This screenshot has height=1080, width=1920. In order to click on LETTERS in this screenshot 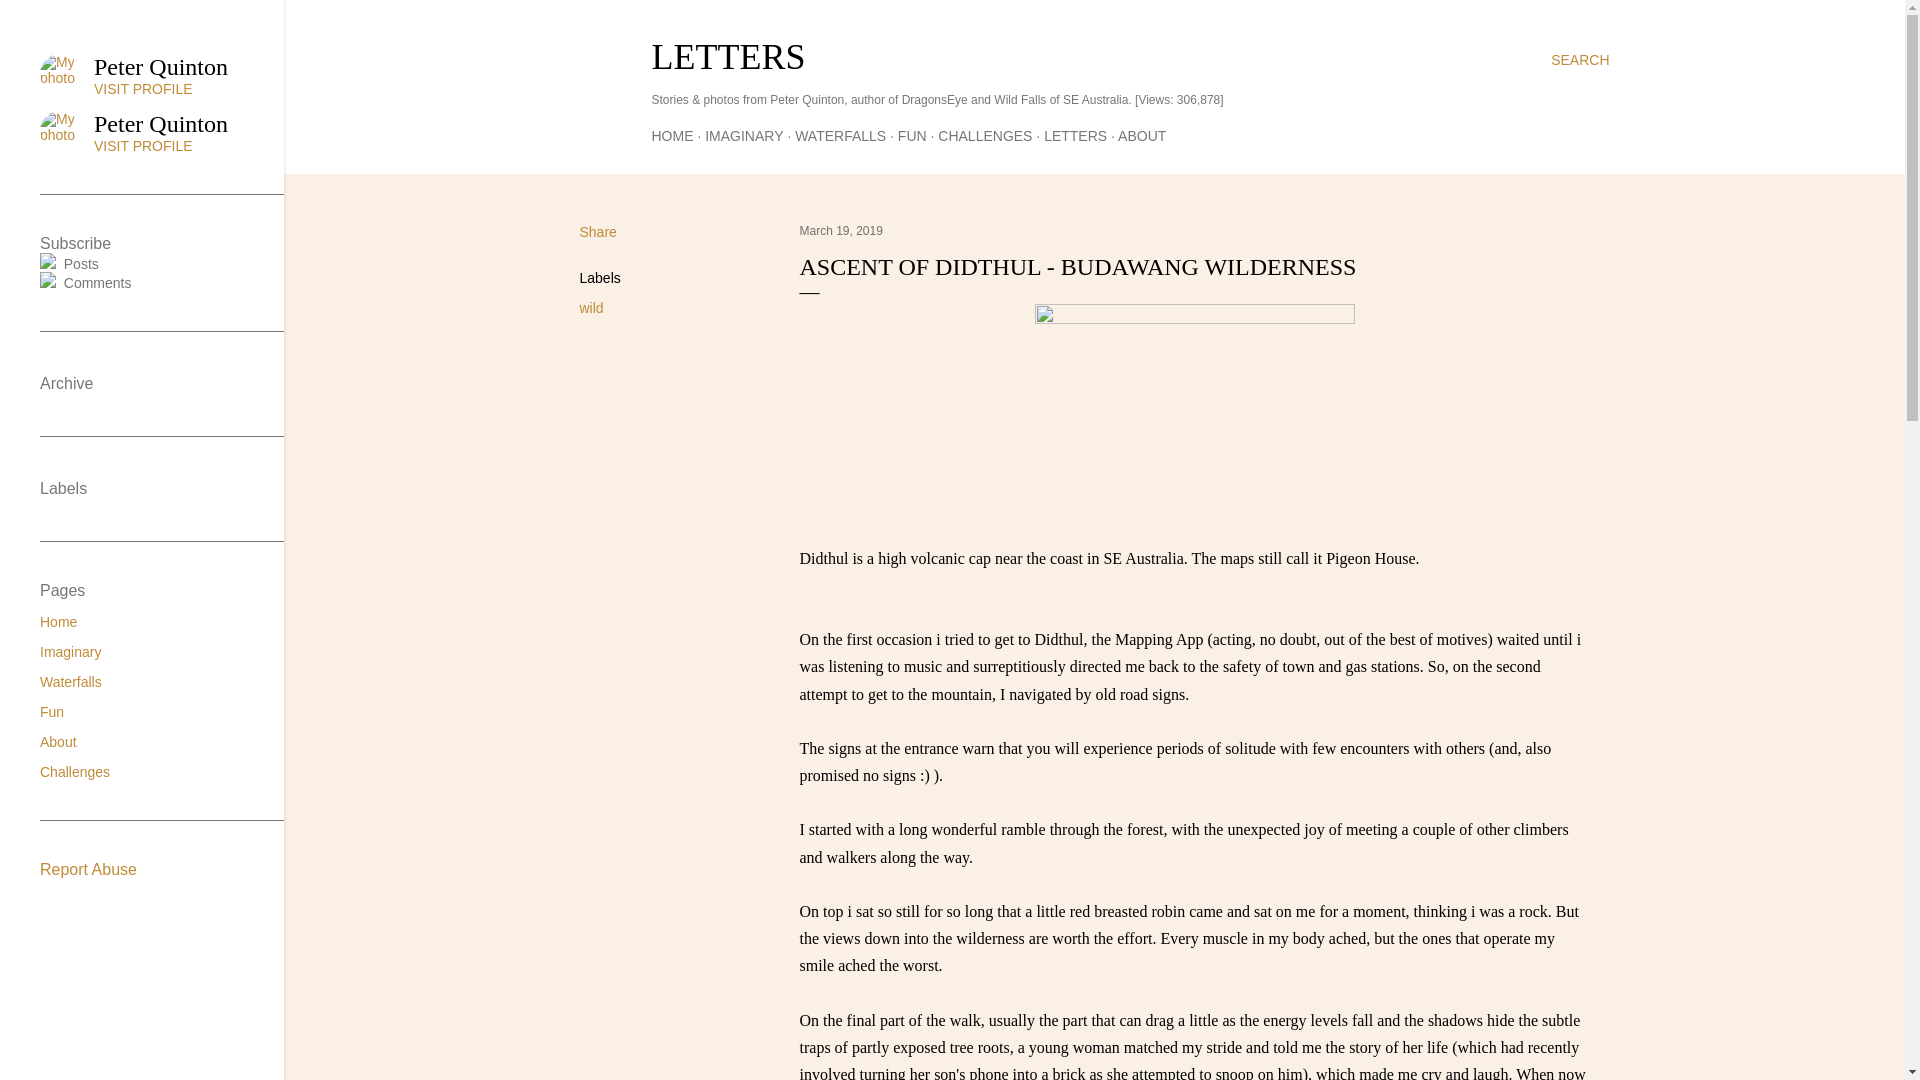, I will do `click(729, 56)`.